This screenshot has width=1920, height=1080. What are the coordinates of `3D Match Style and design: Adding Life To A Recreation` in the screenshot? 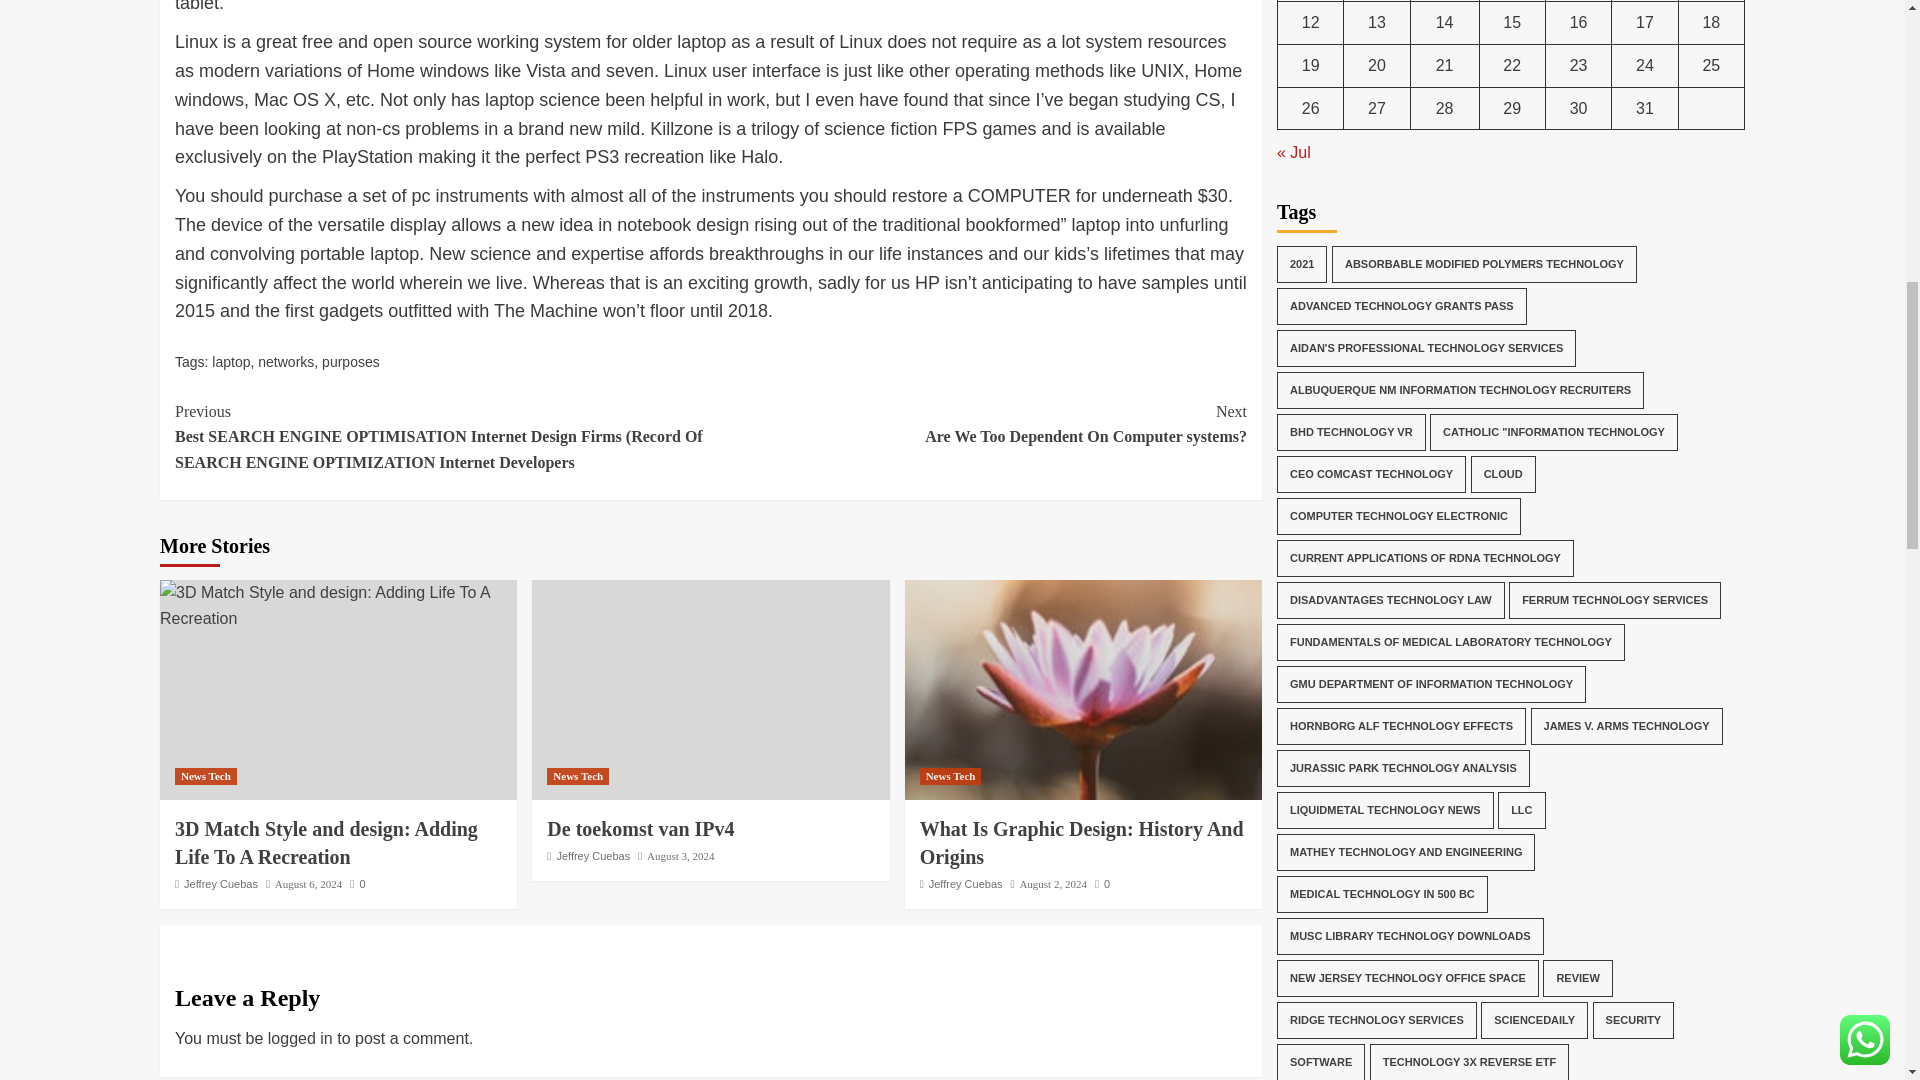 It's located at (680, 855).